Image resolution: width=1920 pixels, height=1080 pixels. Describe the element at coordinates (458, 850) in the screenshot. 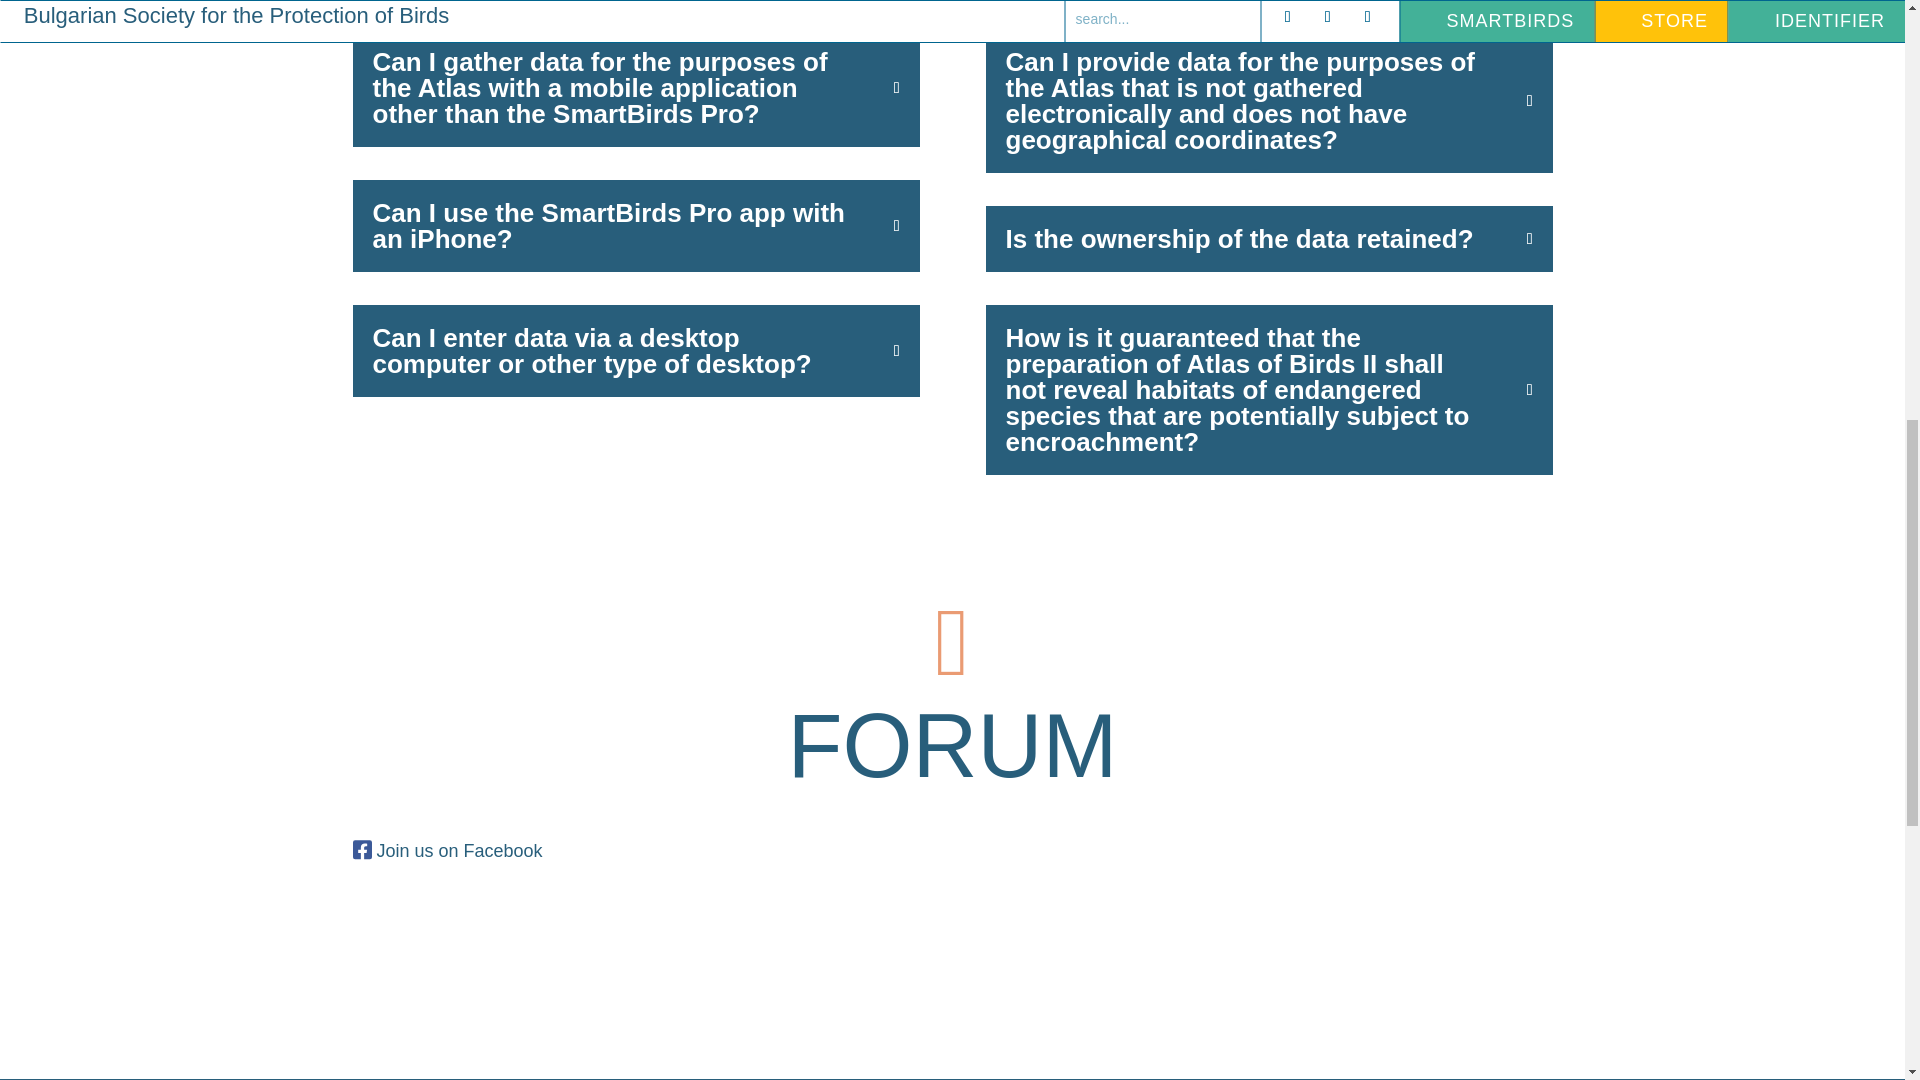

I see `Join us on Facebook` at that location.